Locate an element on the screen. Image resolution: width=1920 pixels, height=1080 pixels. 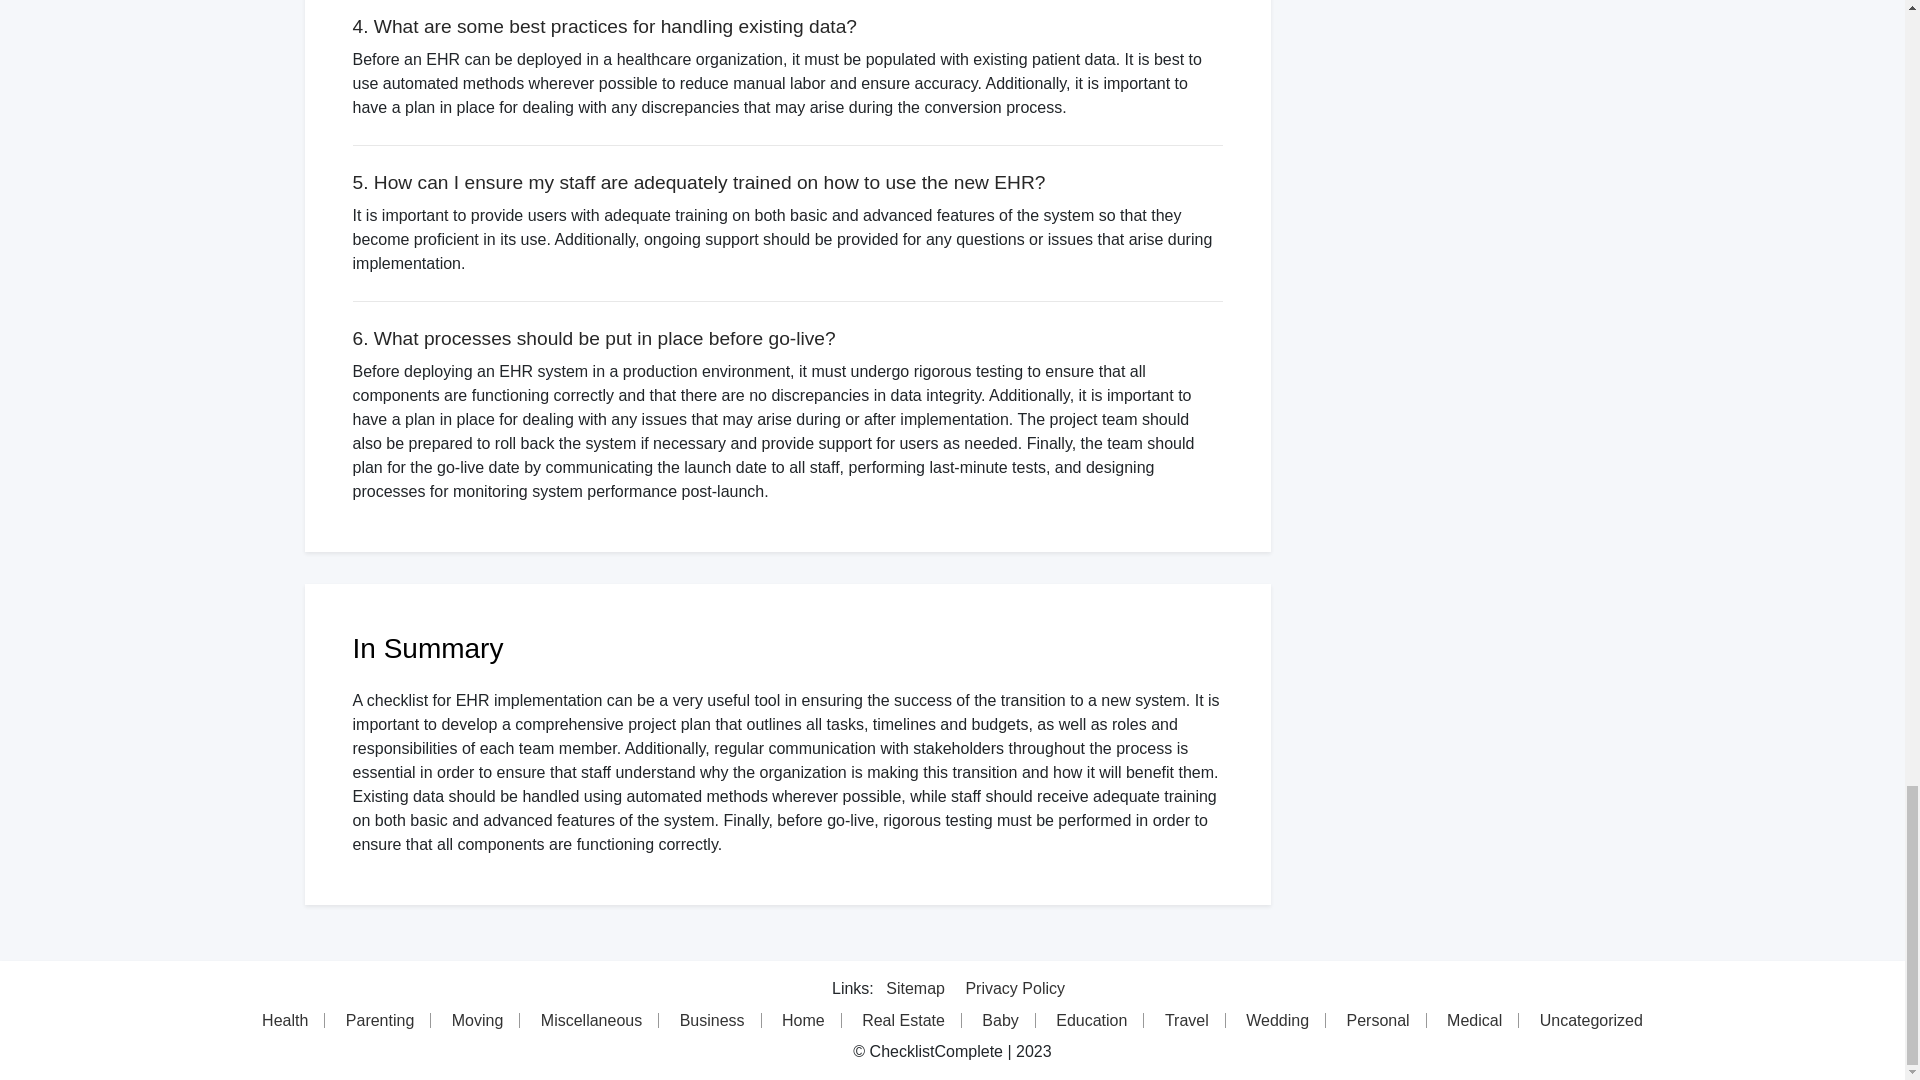
Personal is located at coordinates (1378, 1020).